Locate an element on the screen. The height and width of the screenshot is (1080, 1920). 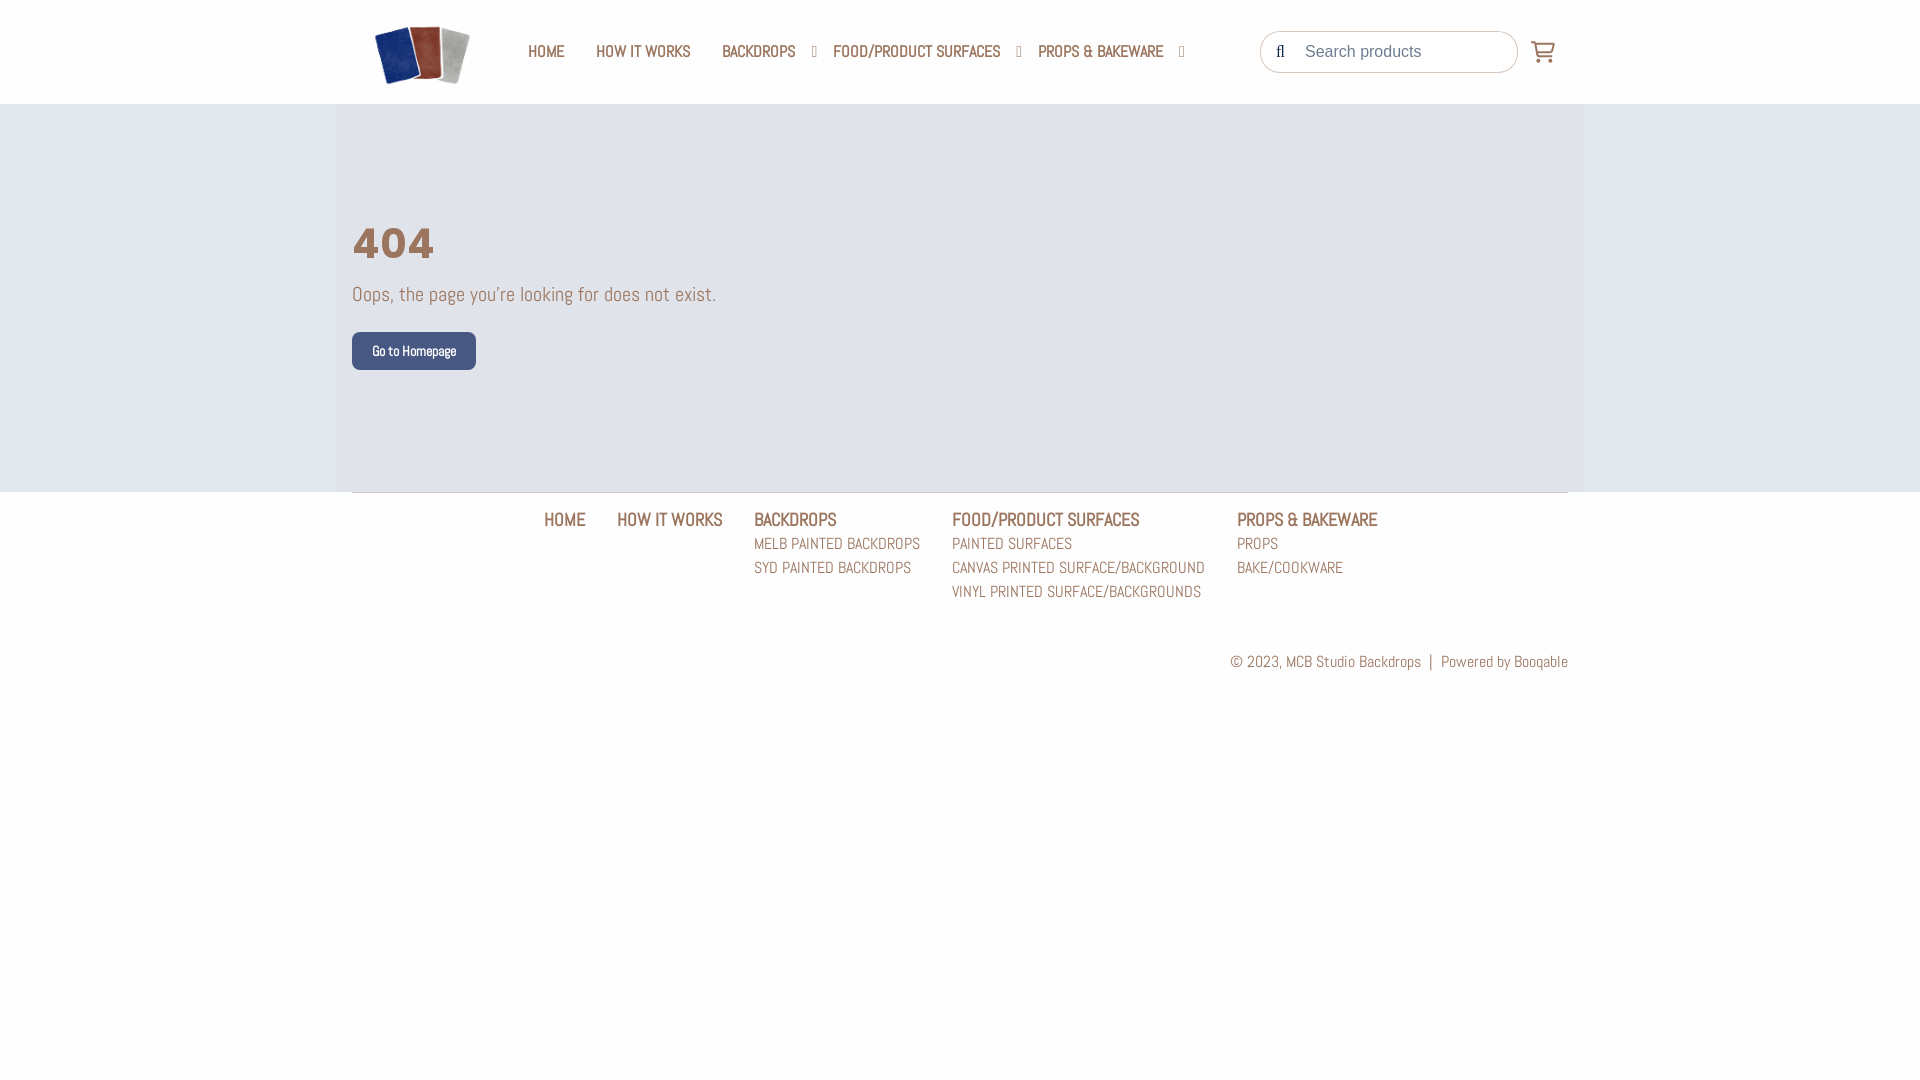
VINYL PRINTED SURFACE/BACKGROUNDS is located at coordinates (1078, 592).